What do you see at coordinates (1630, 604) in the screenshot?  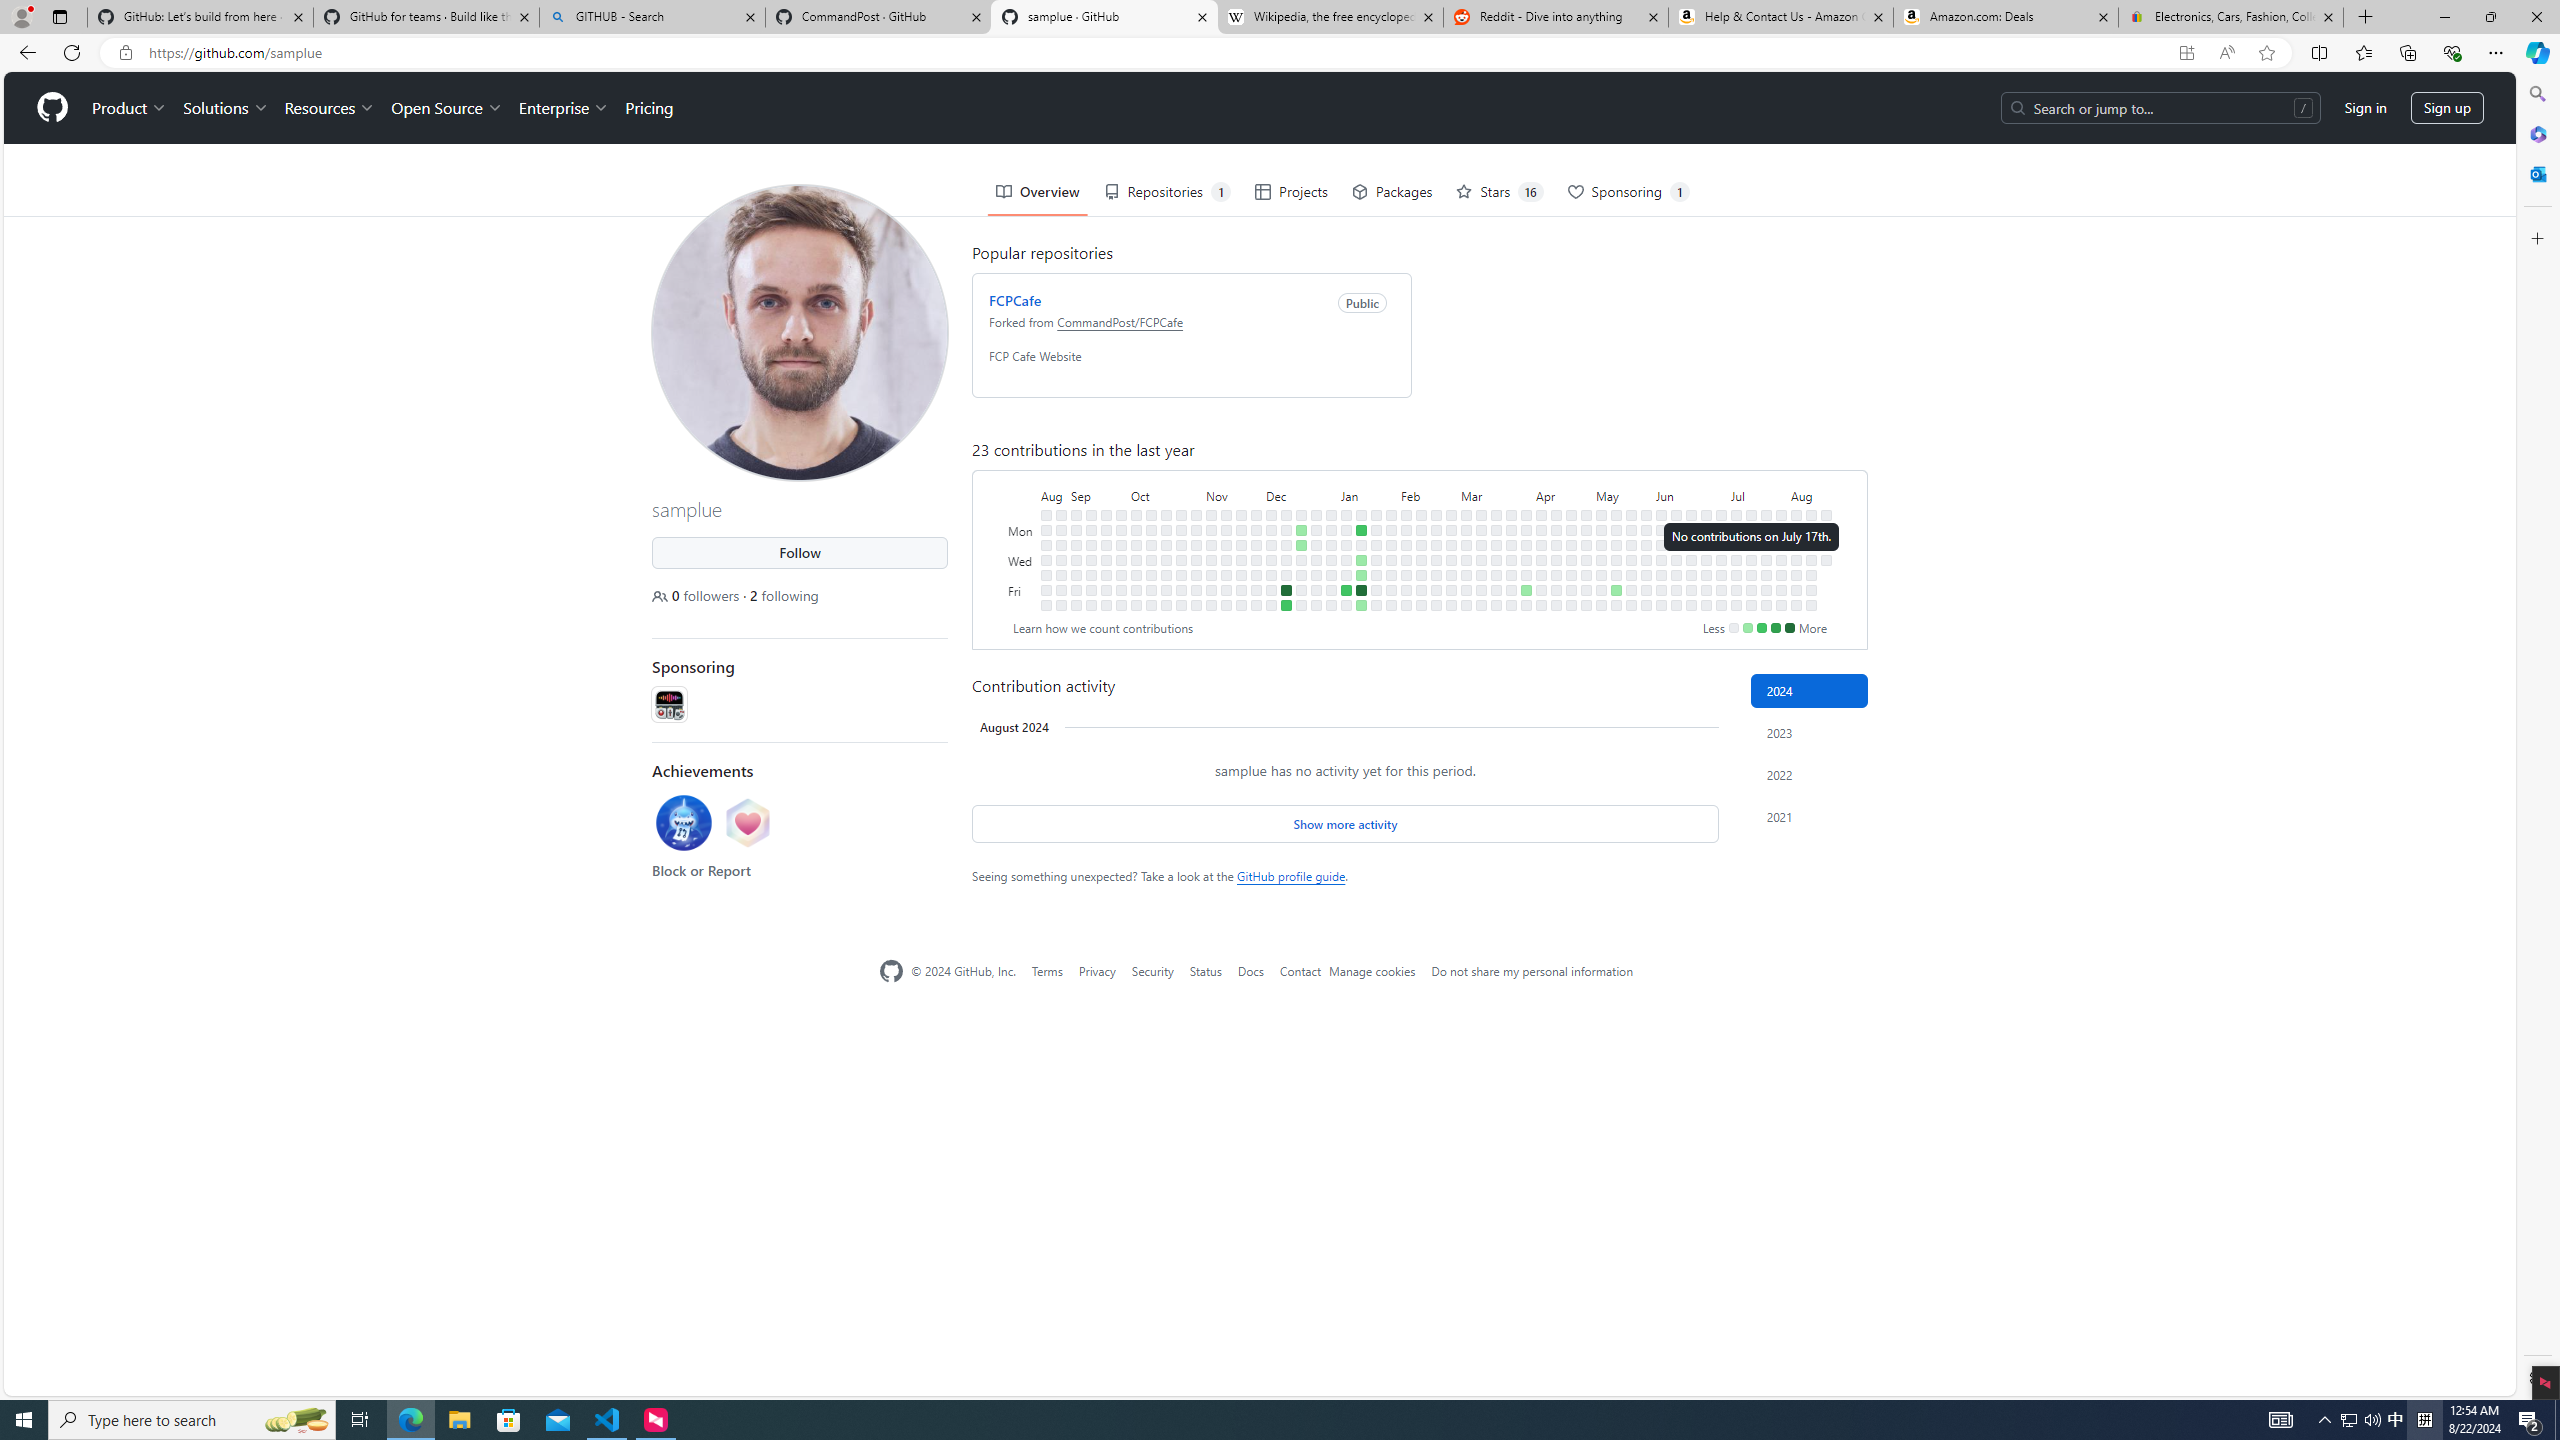 I see `No contributions on May 25th.` at bounding box center [1630, 604].